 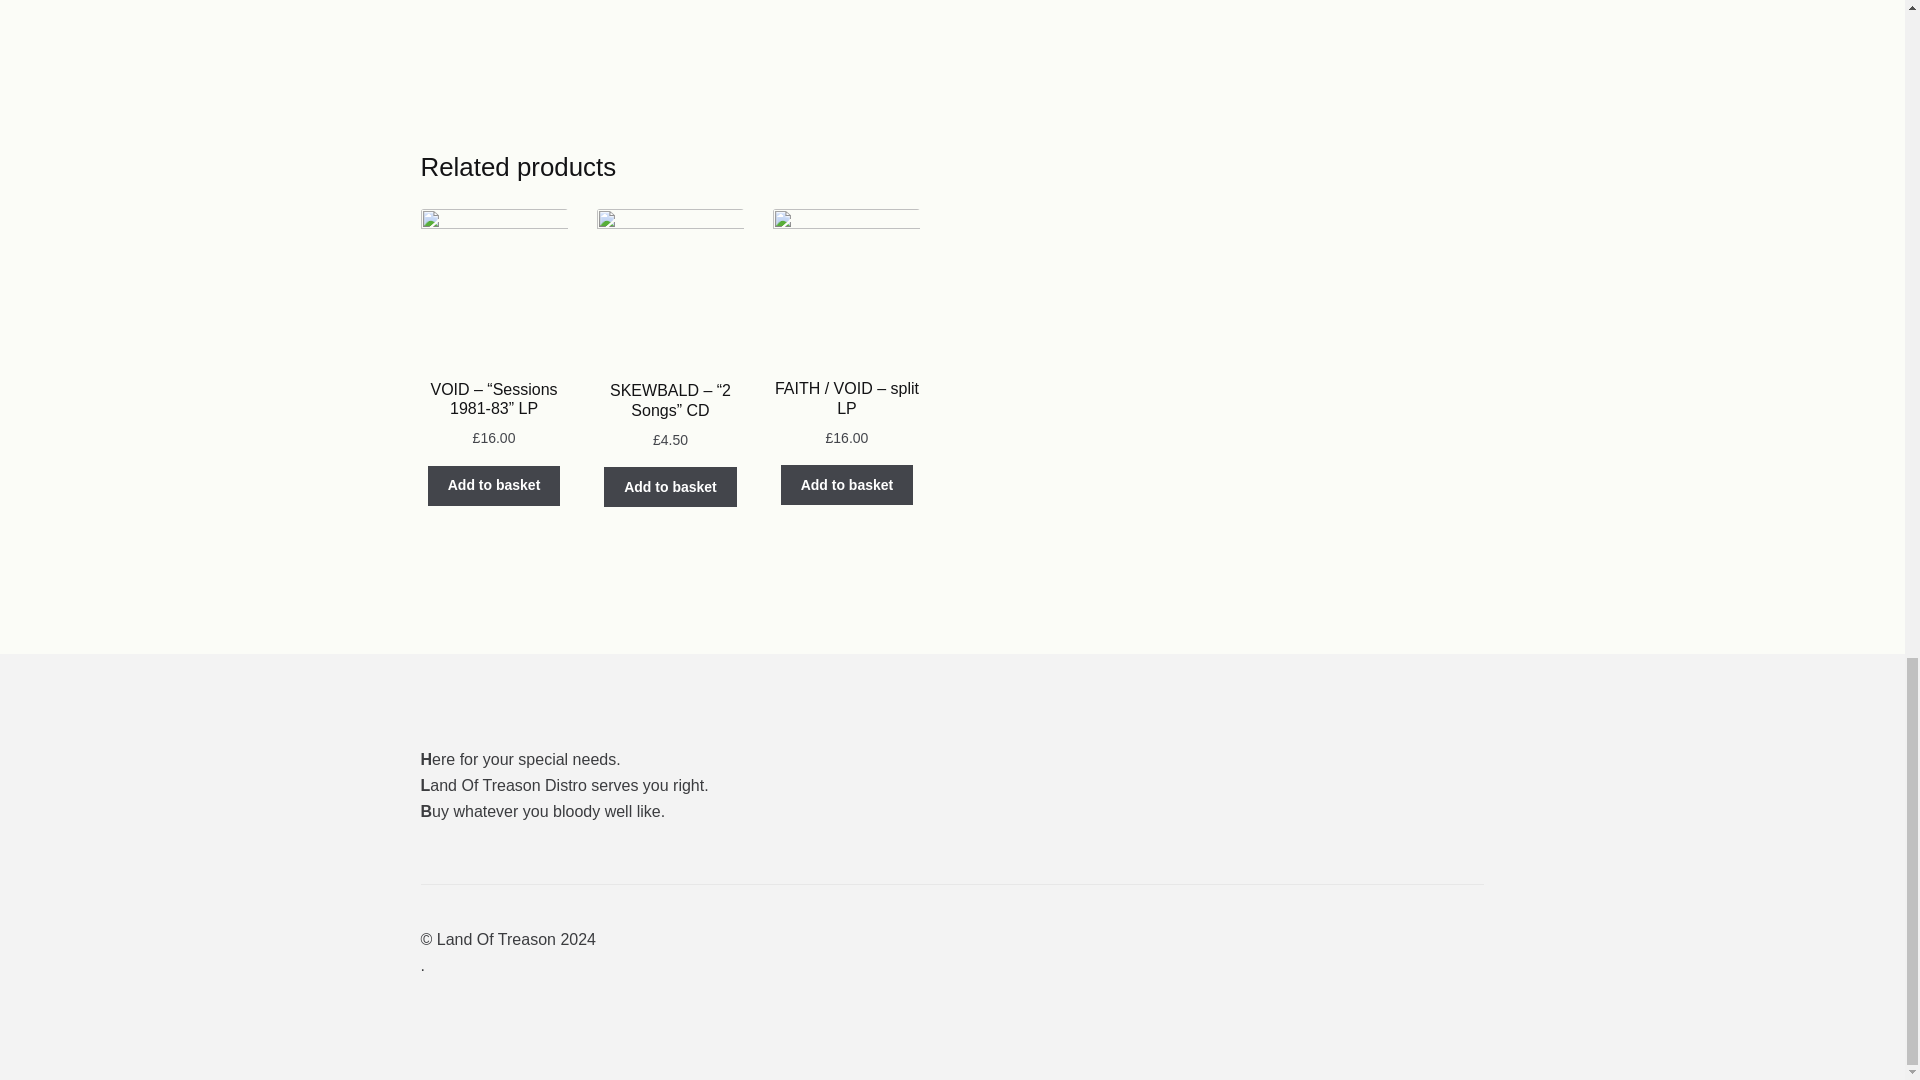 What do you see at coordinates (494, 486) in the screenshot?
I see `Add to basket` at bounding box center [494, 486].